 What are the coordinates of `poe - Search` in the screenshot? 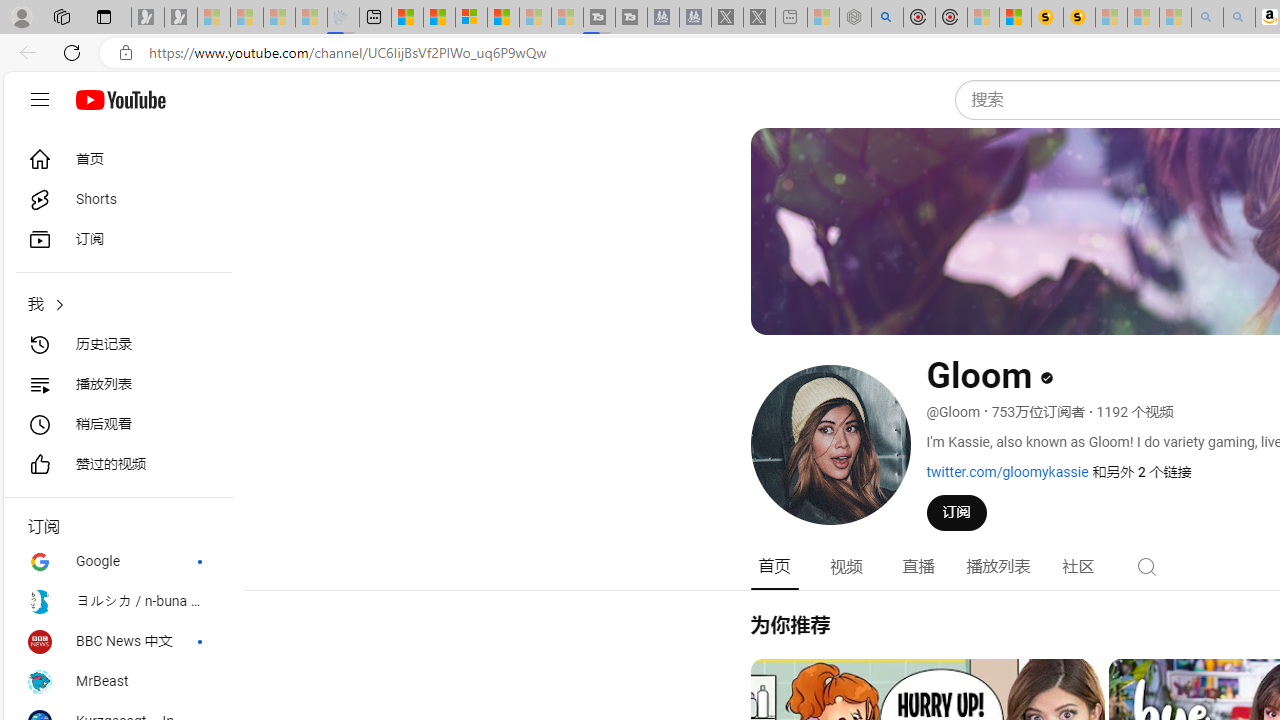 It's located at (886, 18).